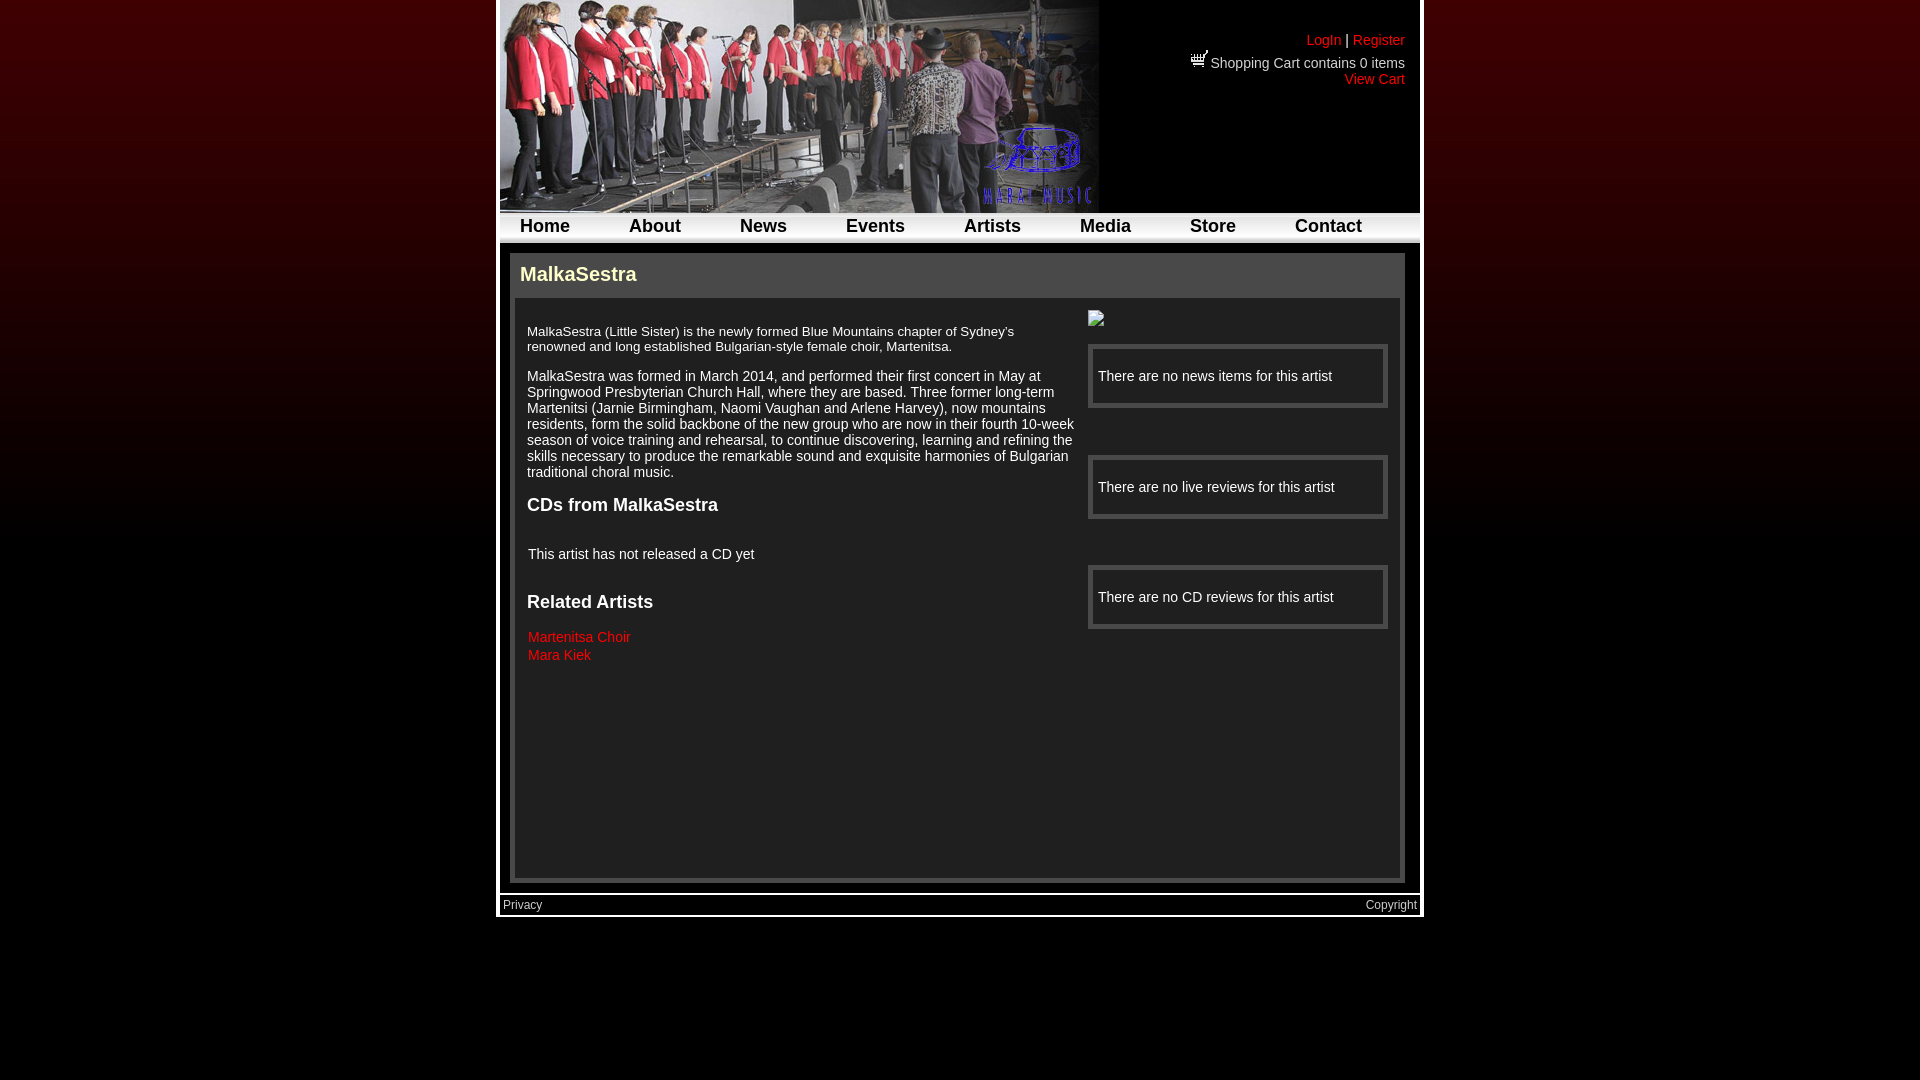  I want to click on Artists, so click(992, 226).